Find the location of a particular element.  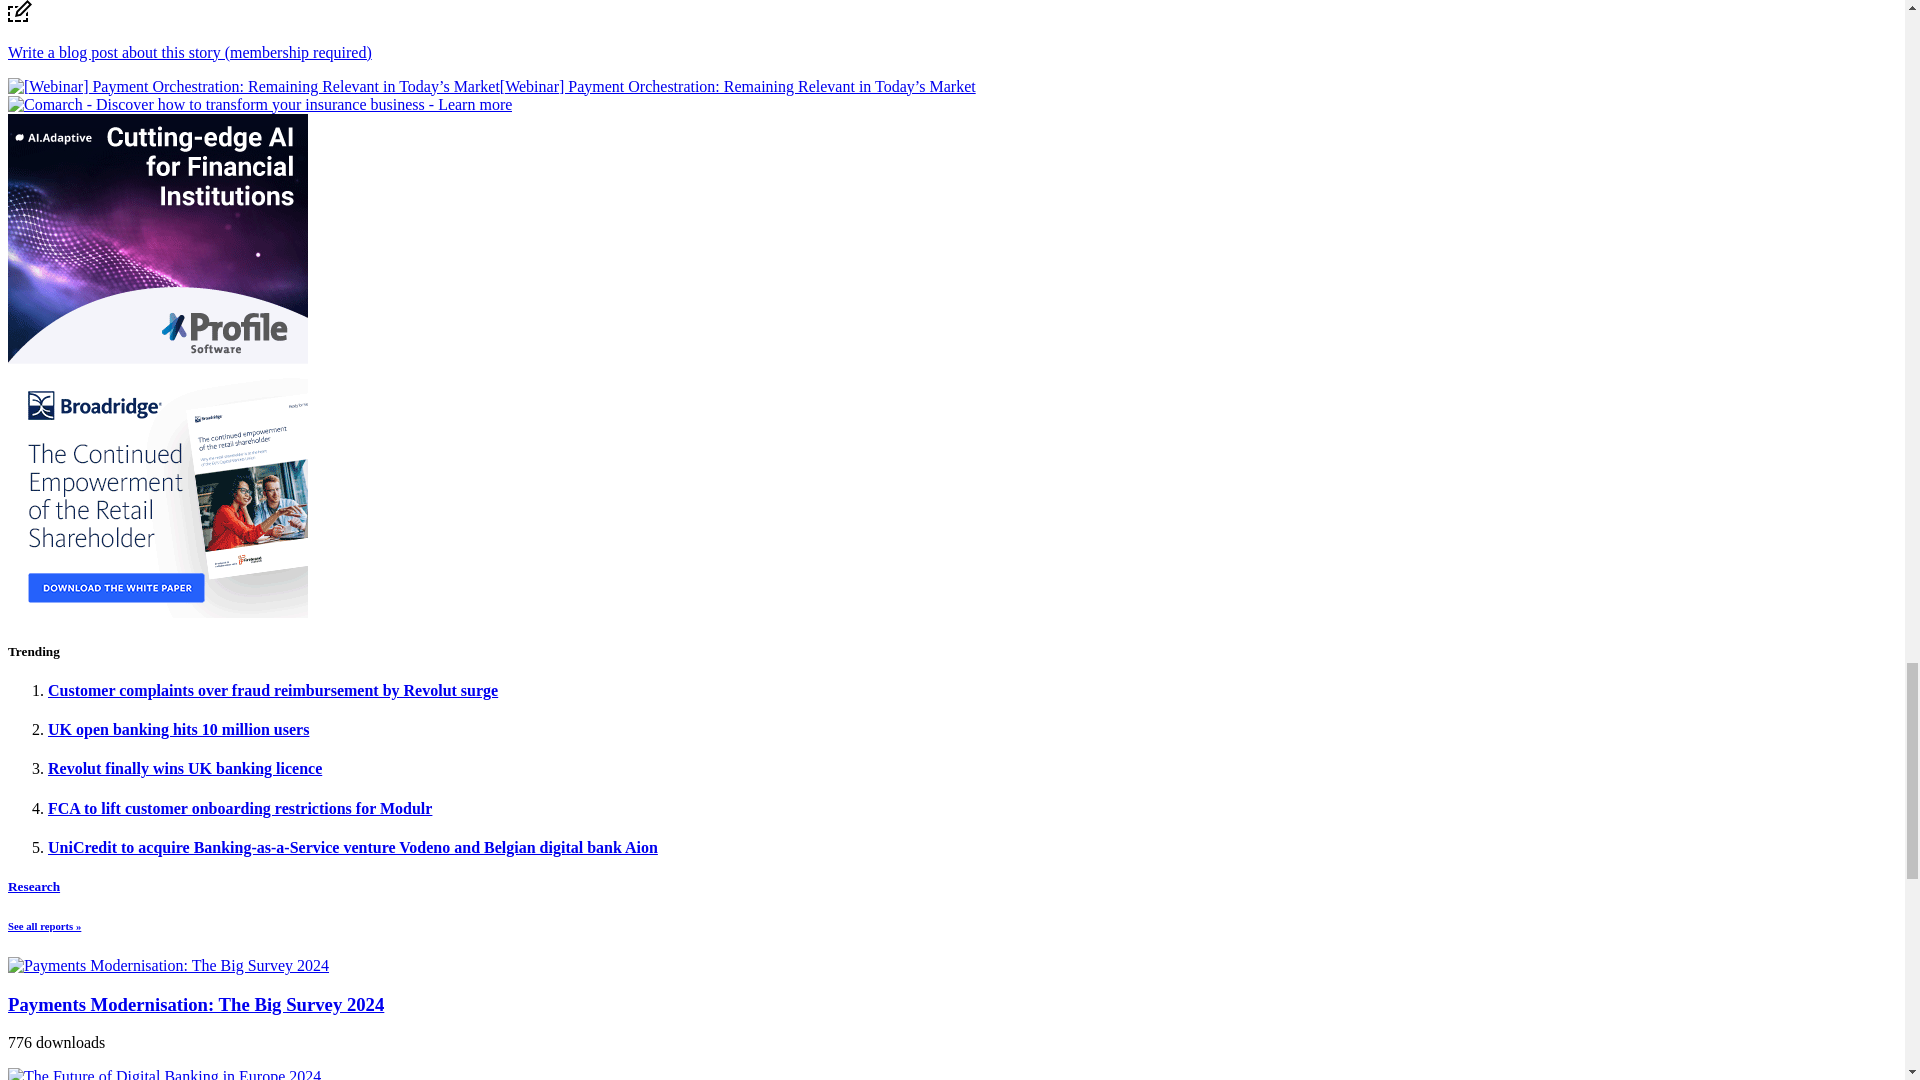

Payments Modernisation: The Big Survey 2024 is located at coordinates (168, 966).